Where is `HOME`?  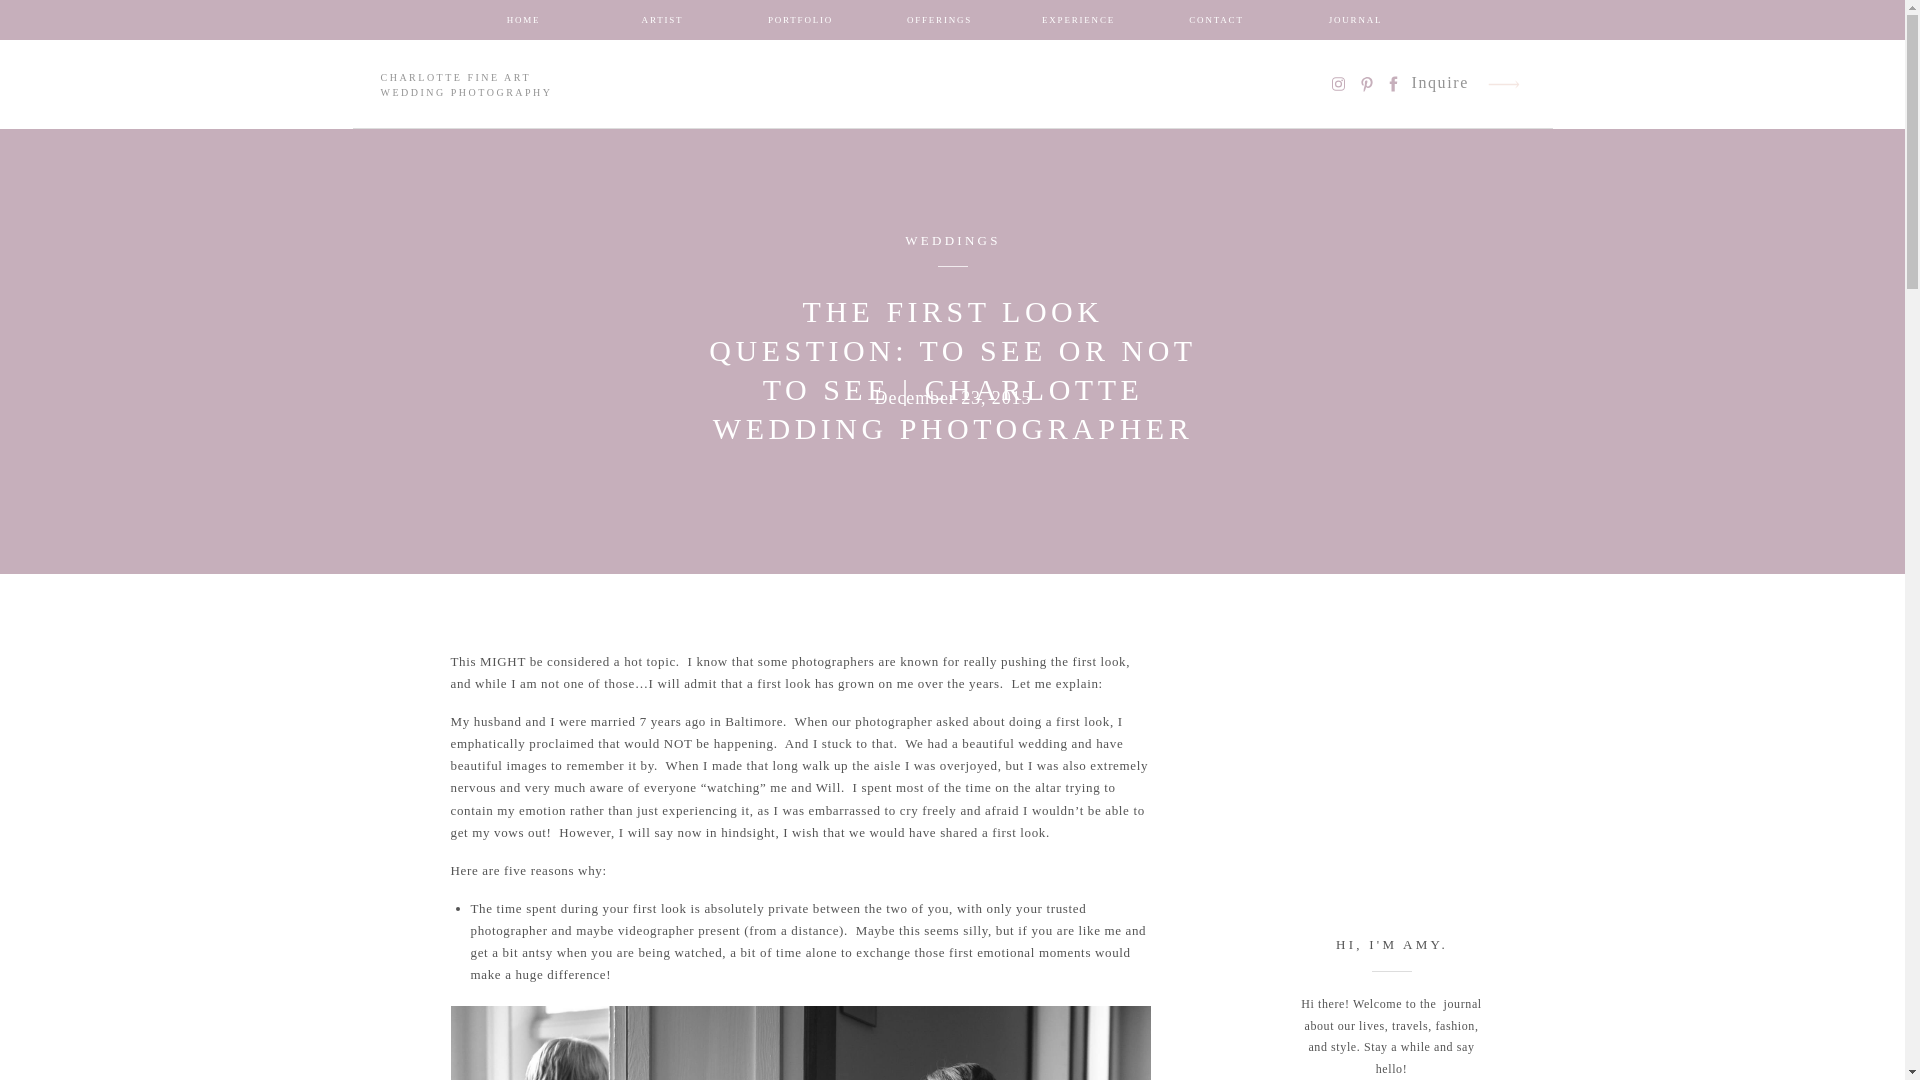
HOME is located at coordinates (524, 24).